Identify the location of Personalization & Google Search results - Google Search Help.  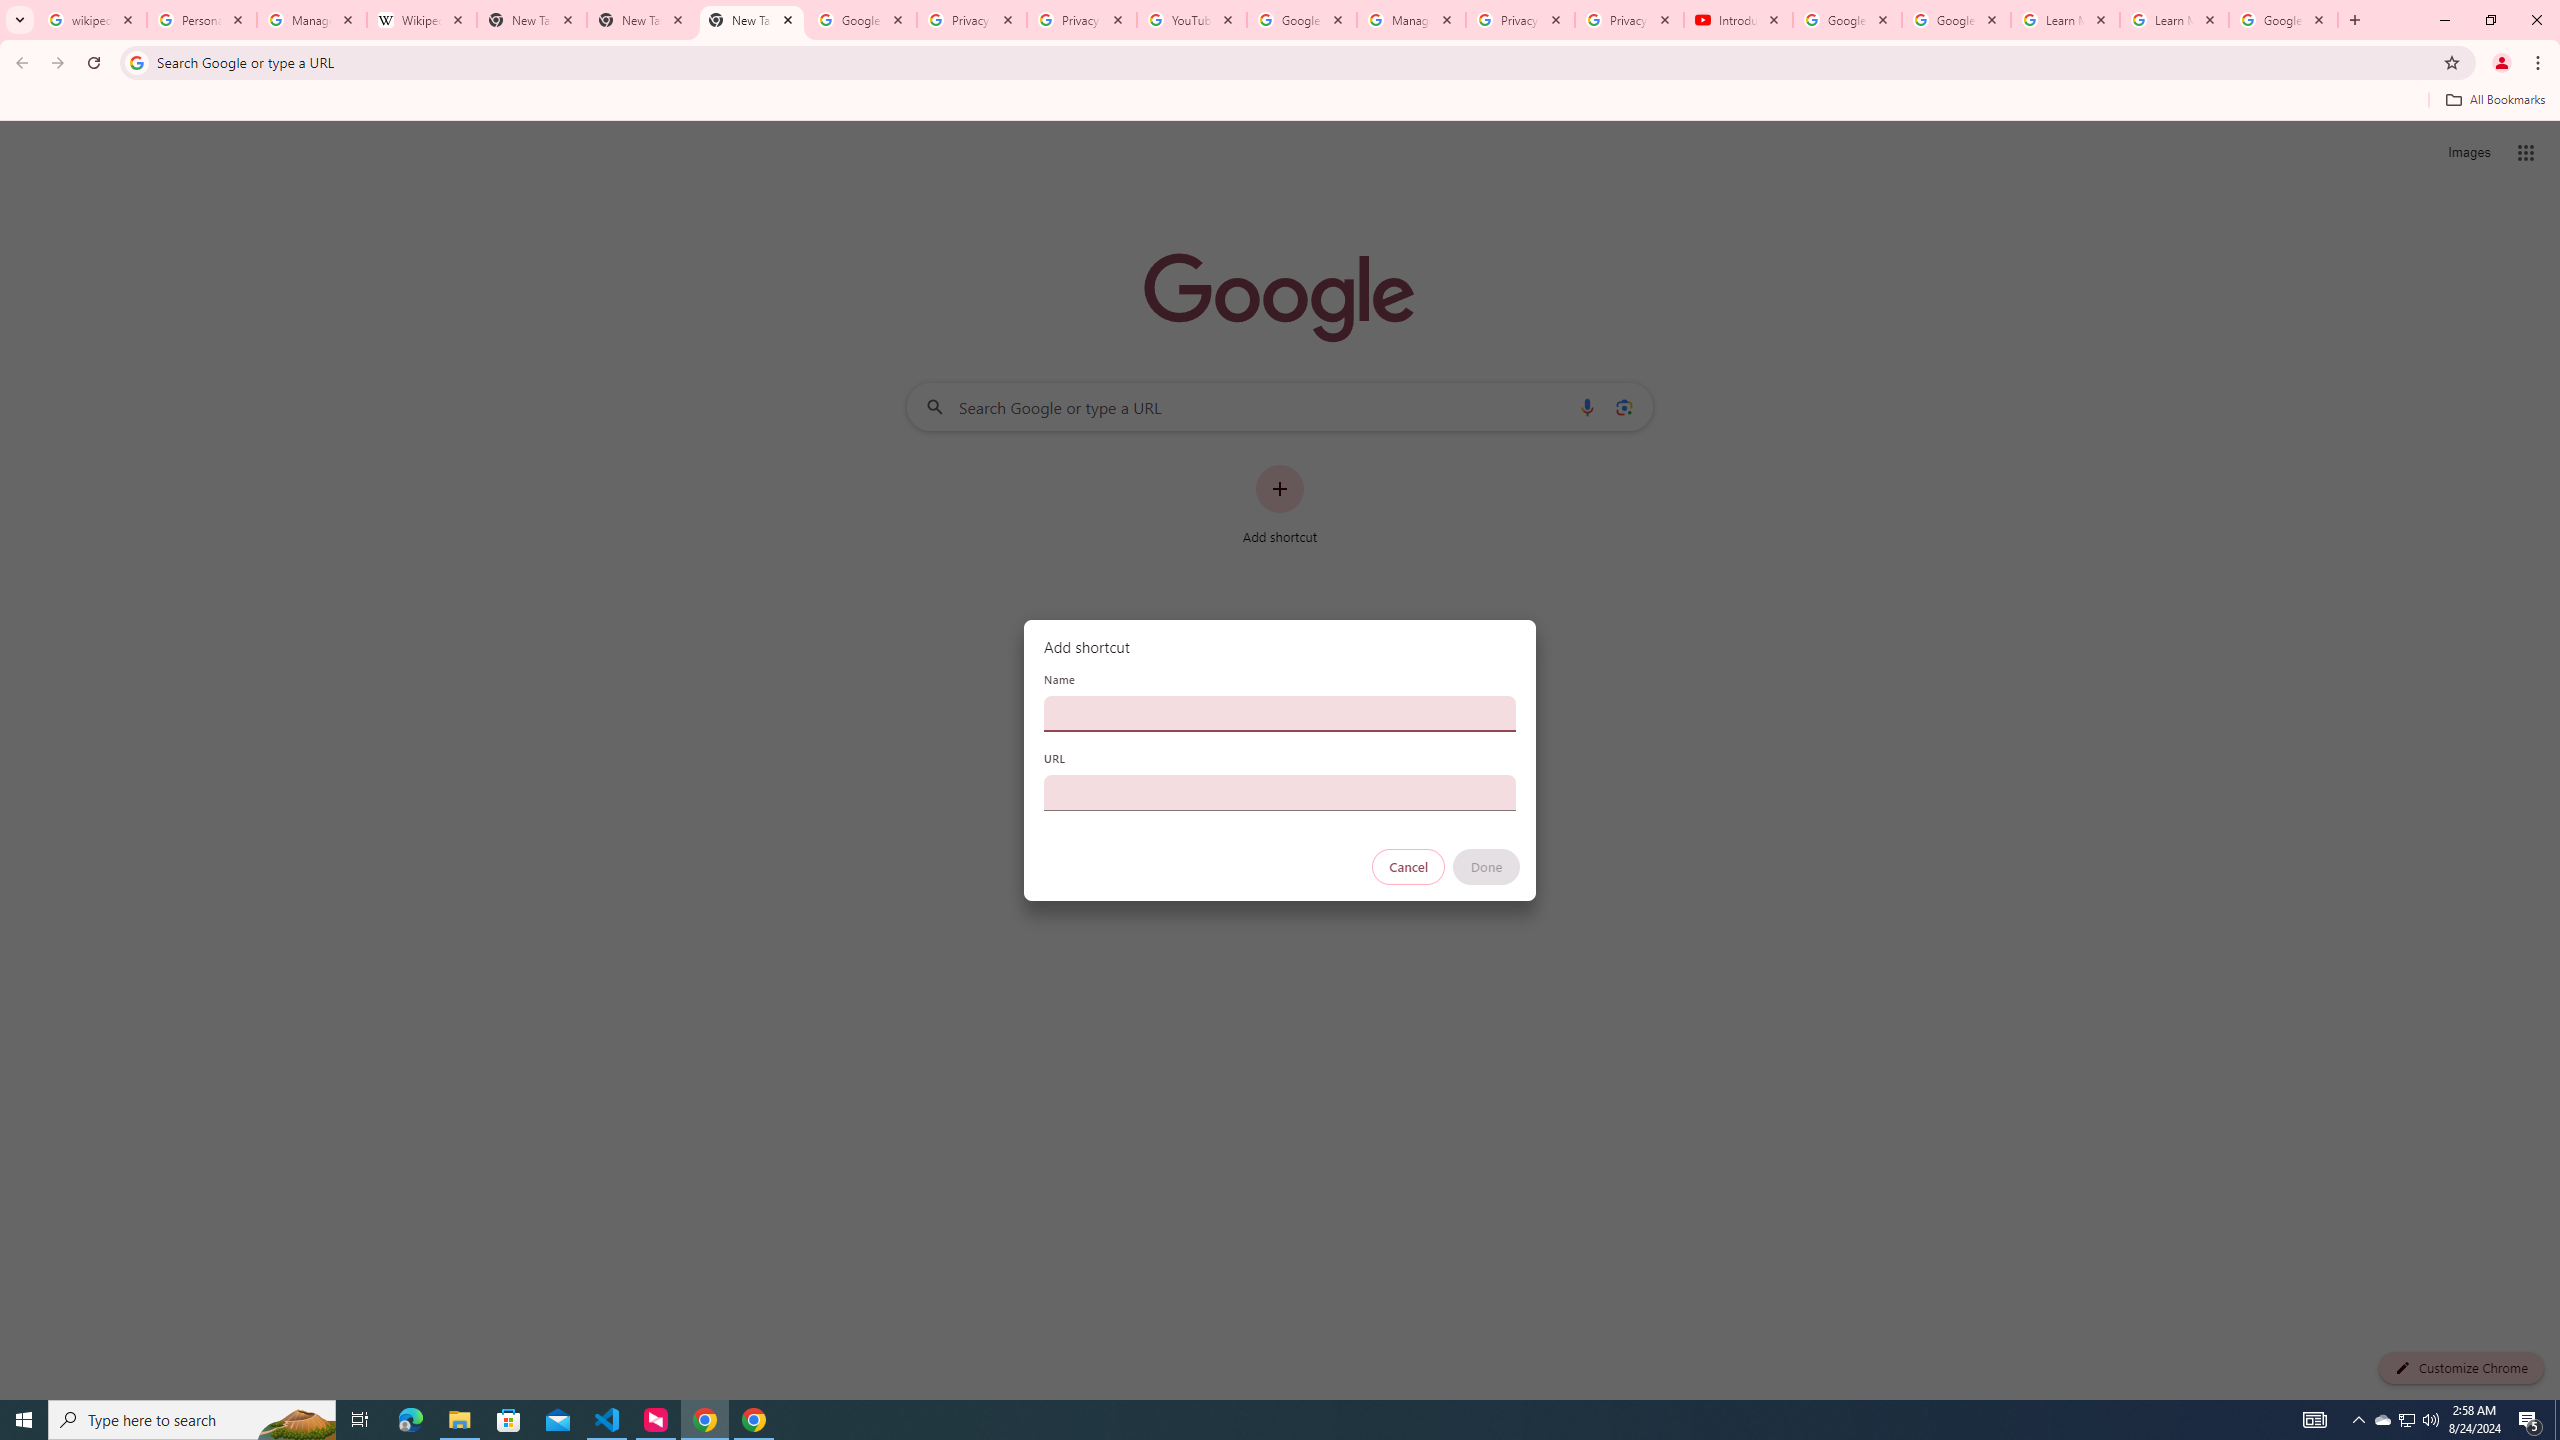
(202, 20).